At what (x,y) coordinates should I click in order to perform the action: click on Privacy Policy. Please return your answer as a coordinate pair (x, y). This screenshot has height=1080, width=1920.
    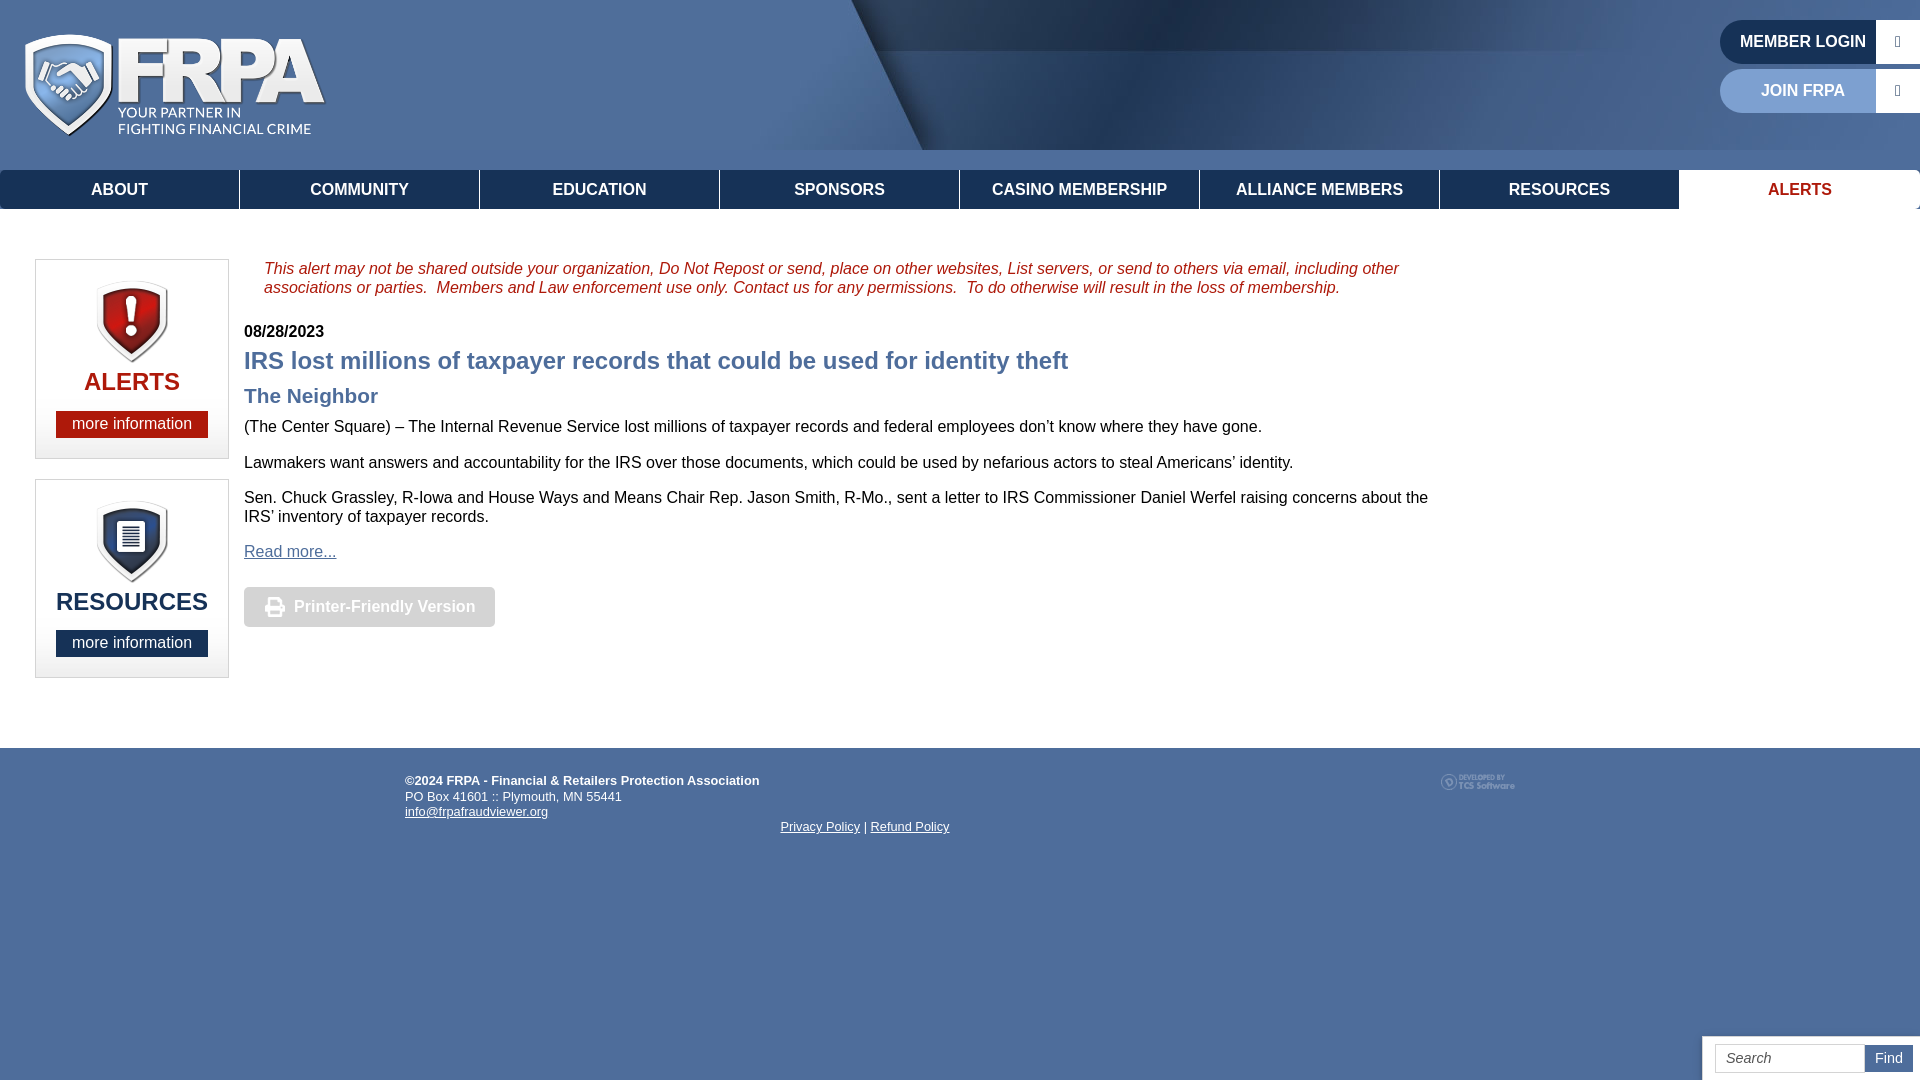
    Looking at the image, I should click on (820, 826).